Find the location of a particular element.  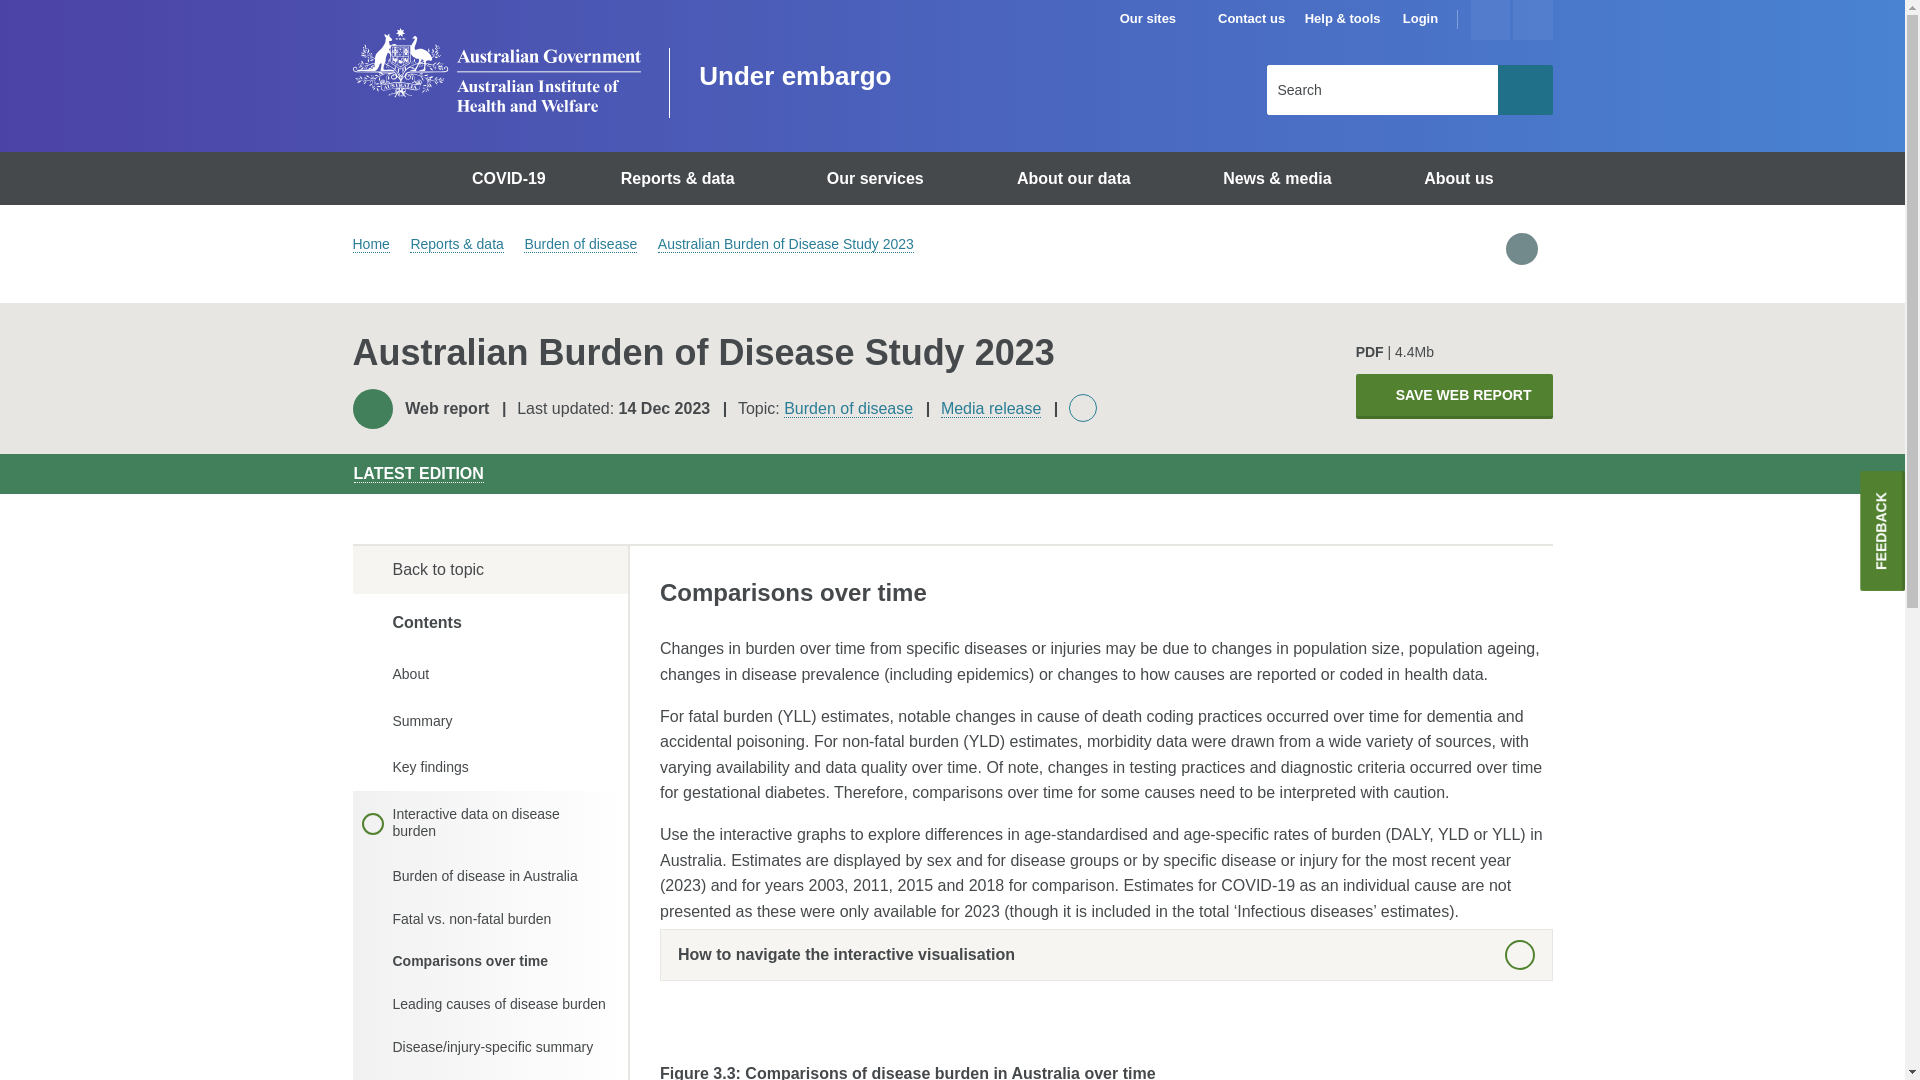

Australian Institute of Health and Welfare is located at coordinates (495, 70).